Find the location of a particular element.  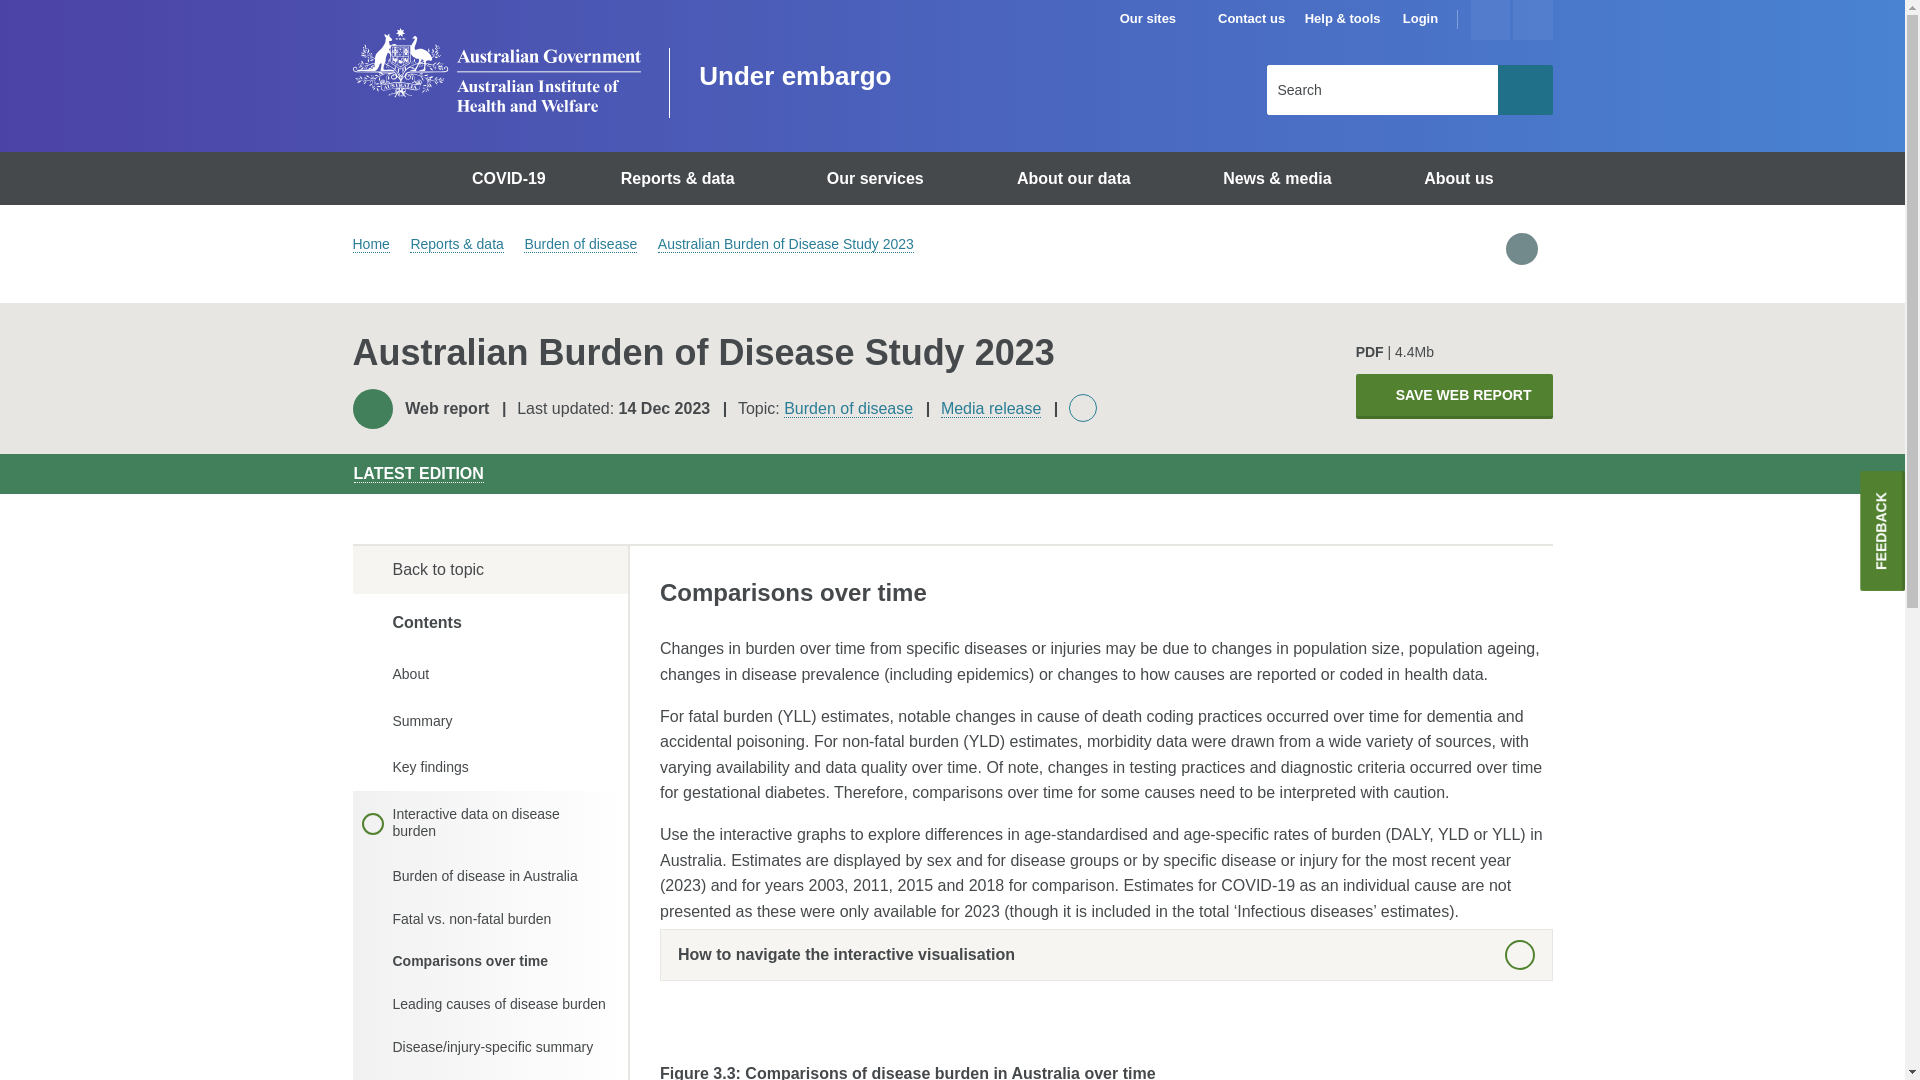

Australian Institute of Health and Welfare is located at coordinates (495, 70).